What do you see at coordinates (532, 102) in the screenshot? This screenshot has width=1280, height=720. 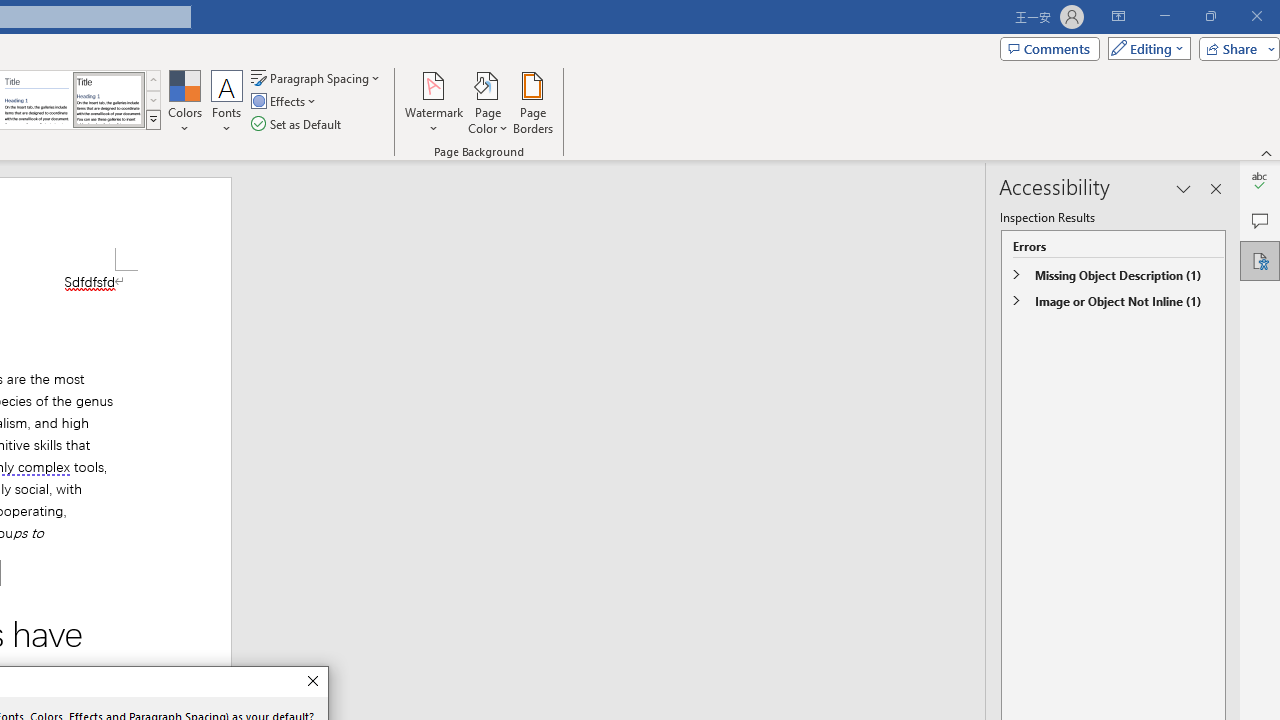 I see `Page Borders...` at bounding box center [532, 102].